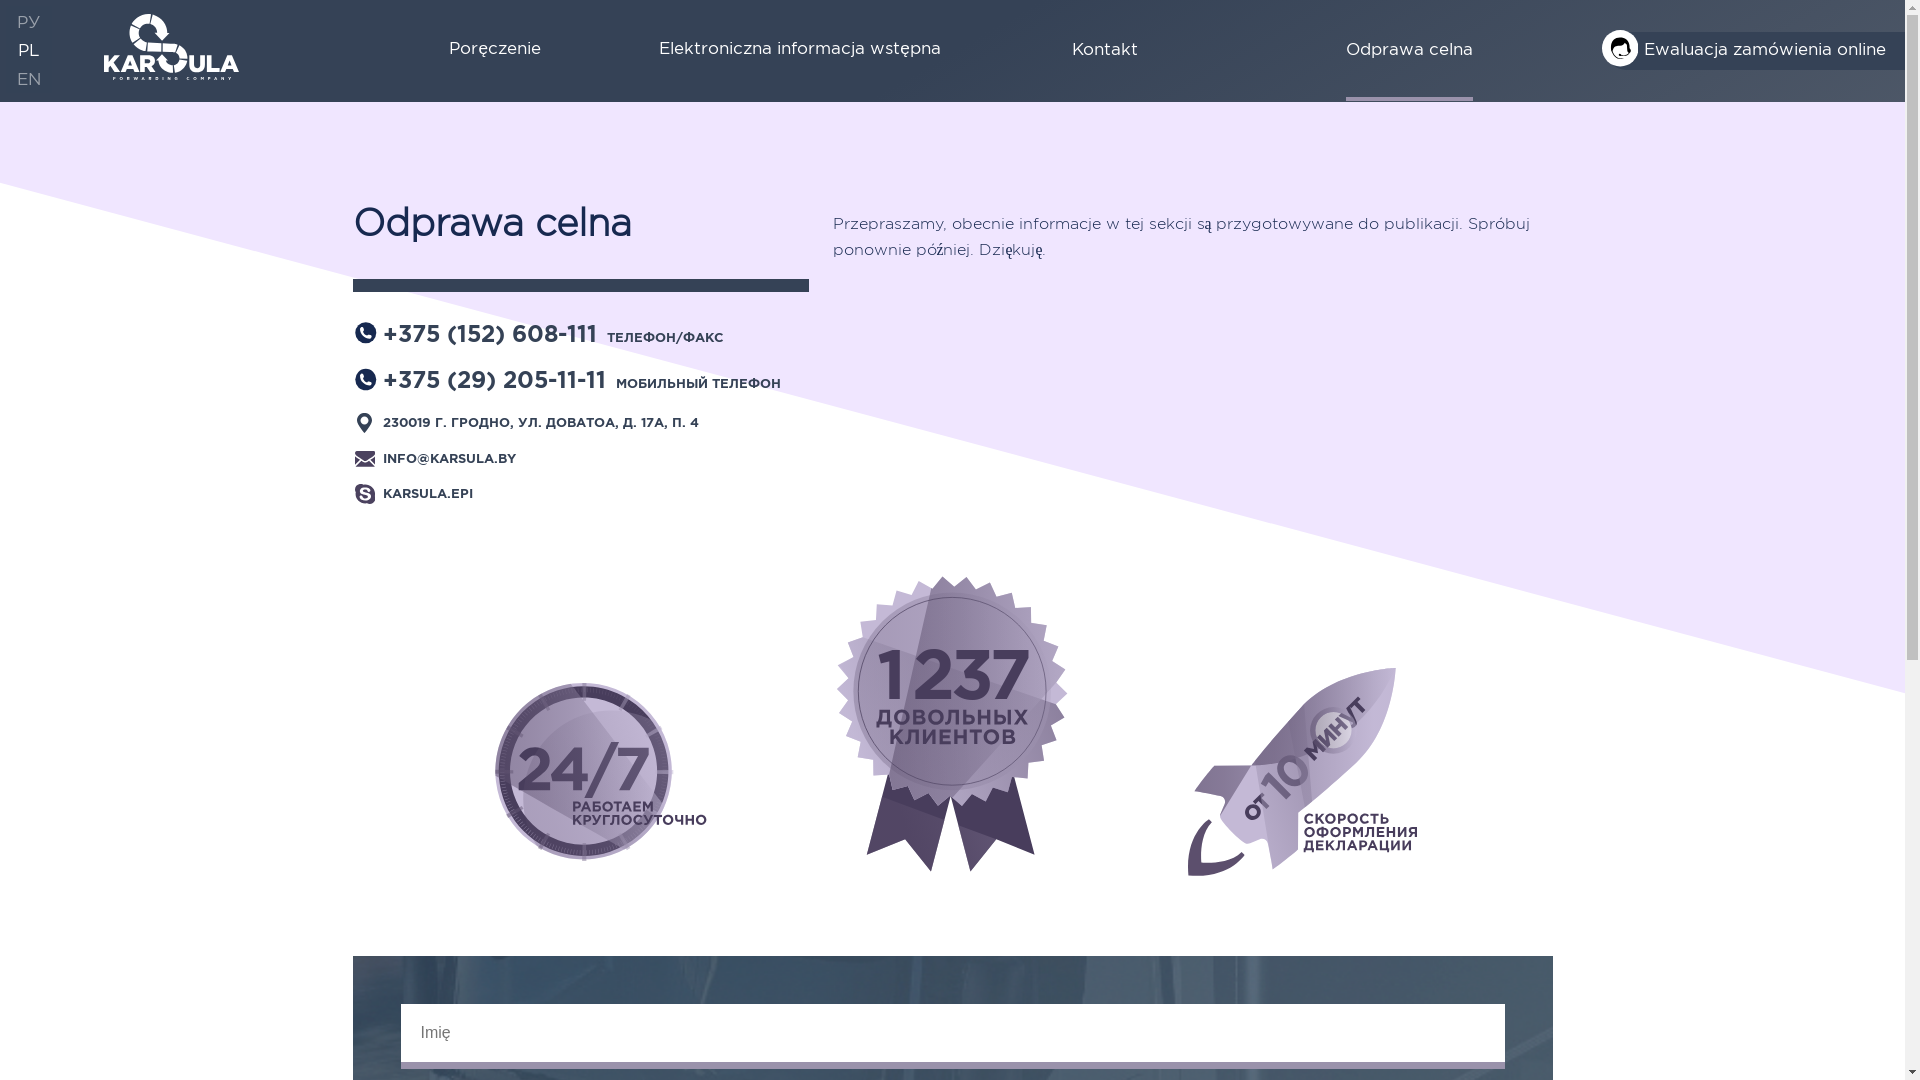  Describe the element at coordinates (1105, 51) in the screenshot. I see `Kontakt` at that location.